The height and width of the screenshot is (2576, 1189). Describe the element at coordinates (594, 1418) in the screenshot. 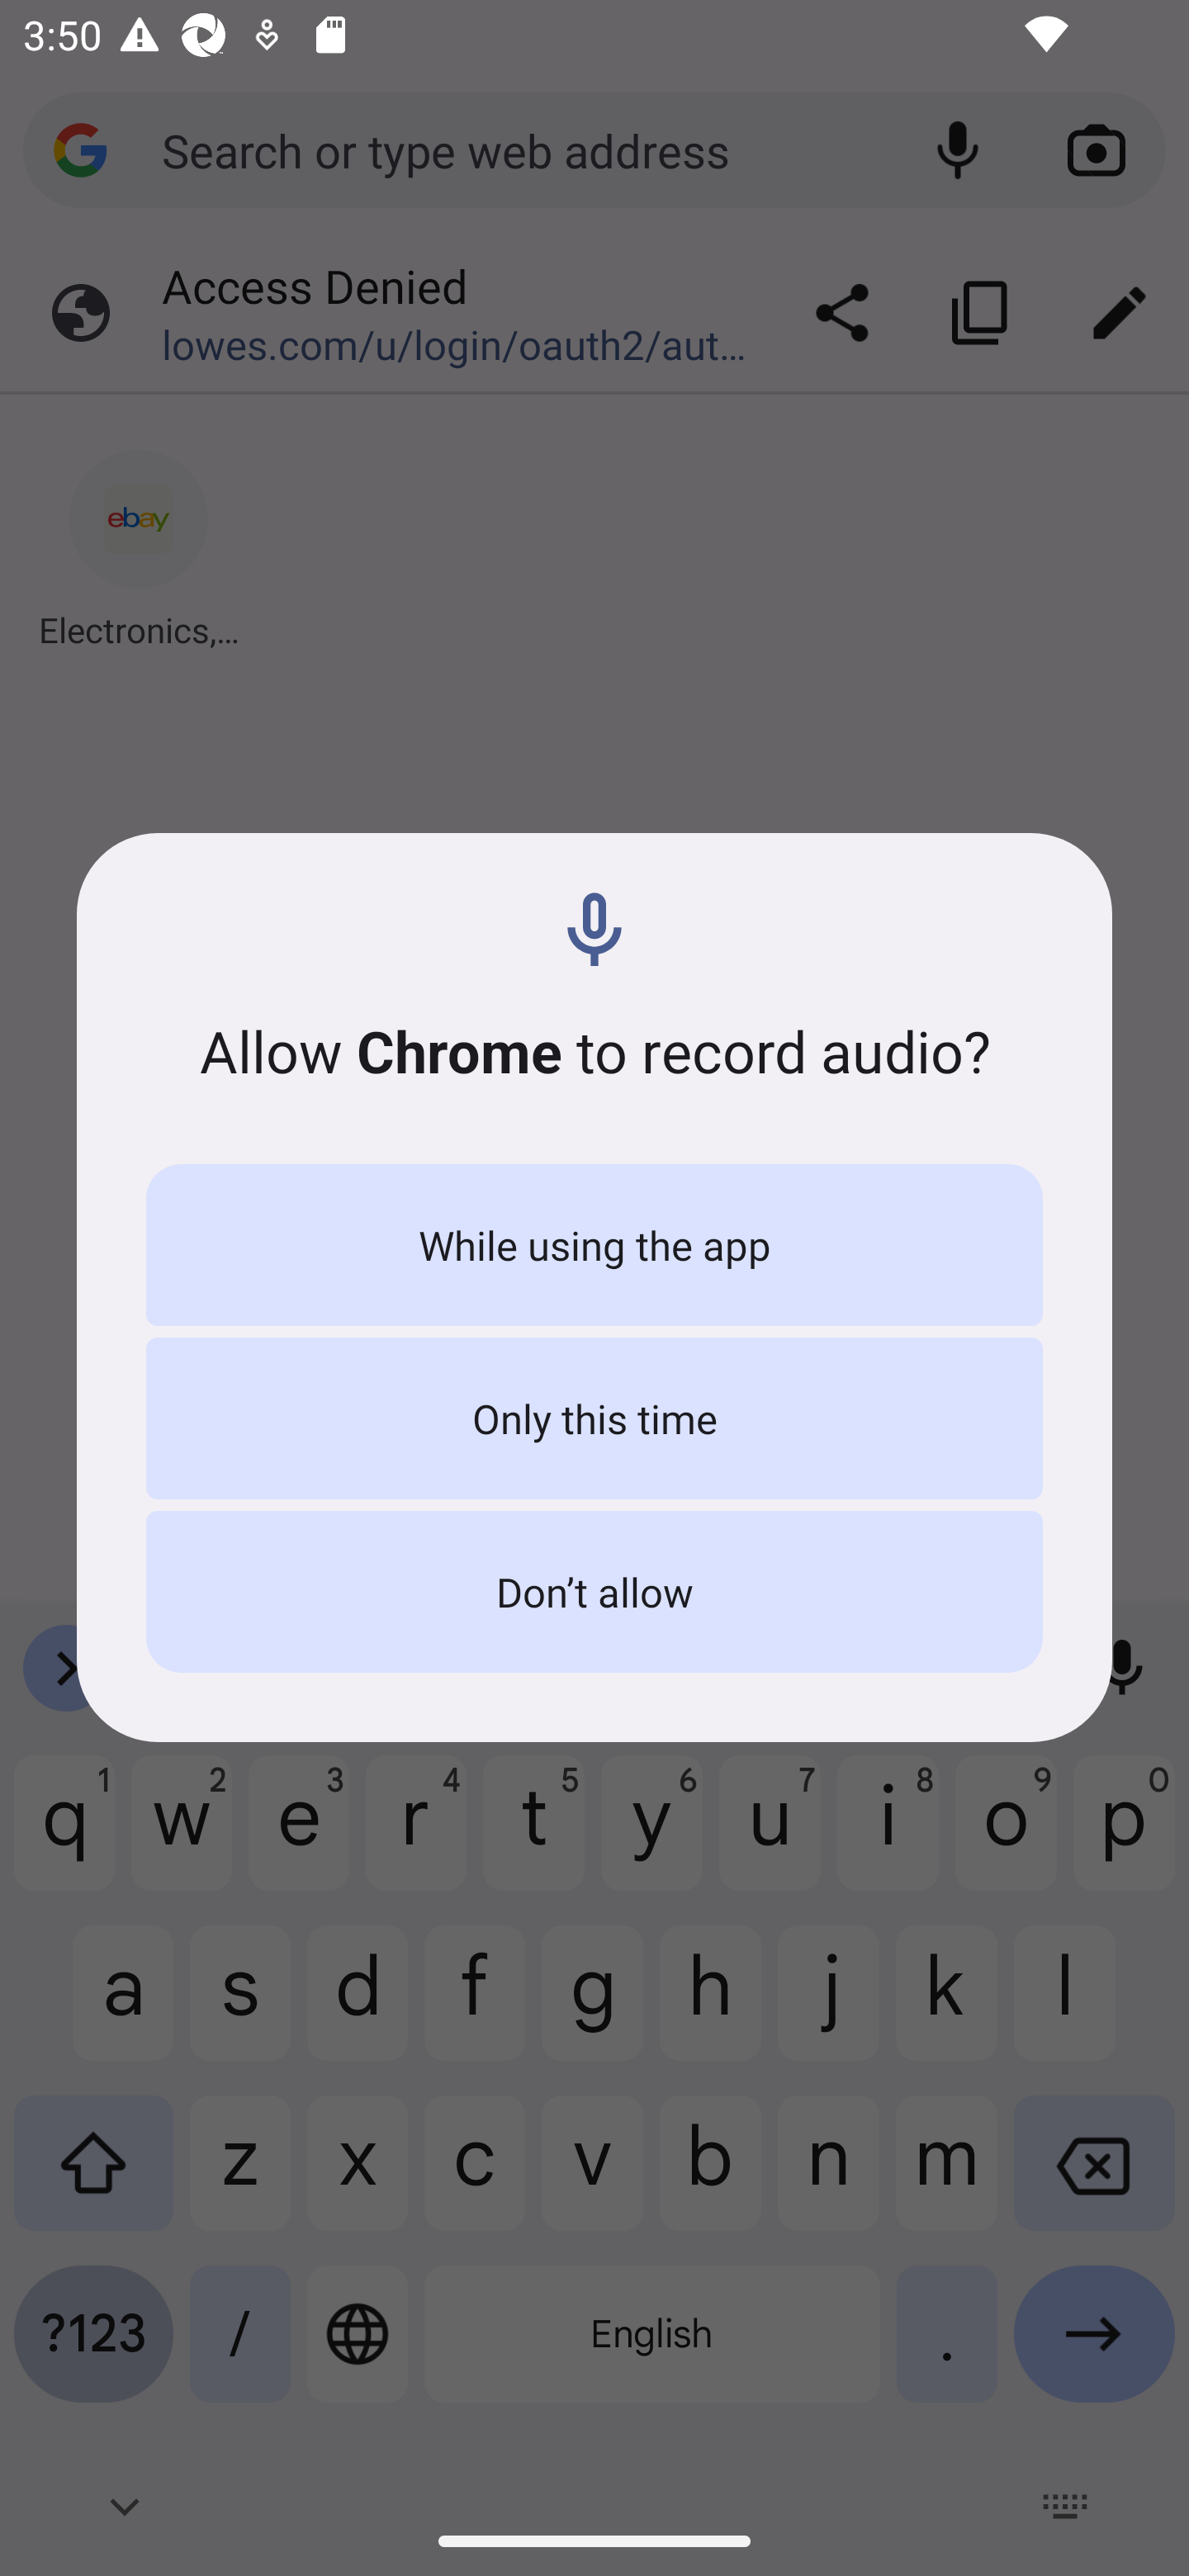

I see `Only this time` at that location.